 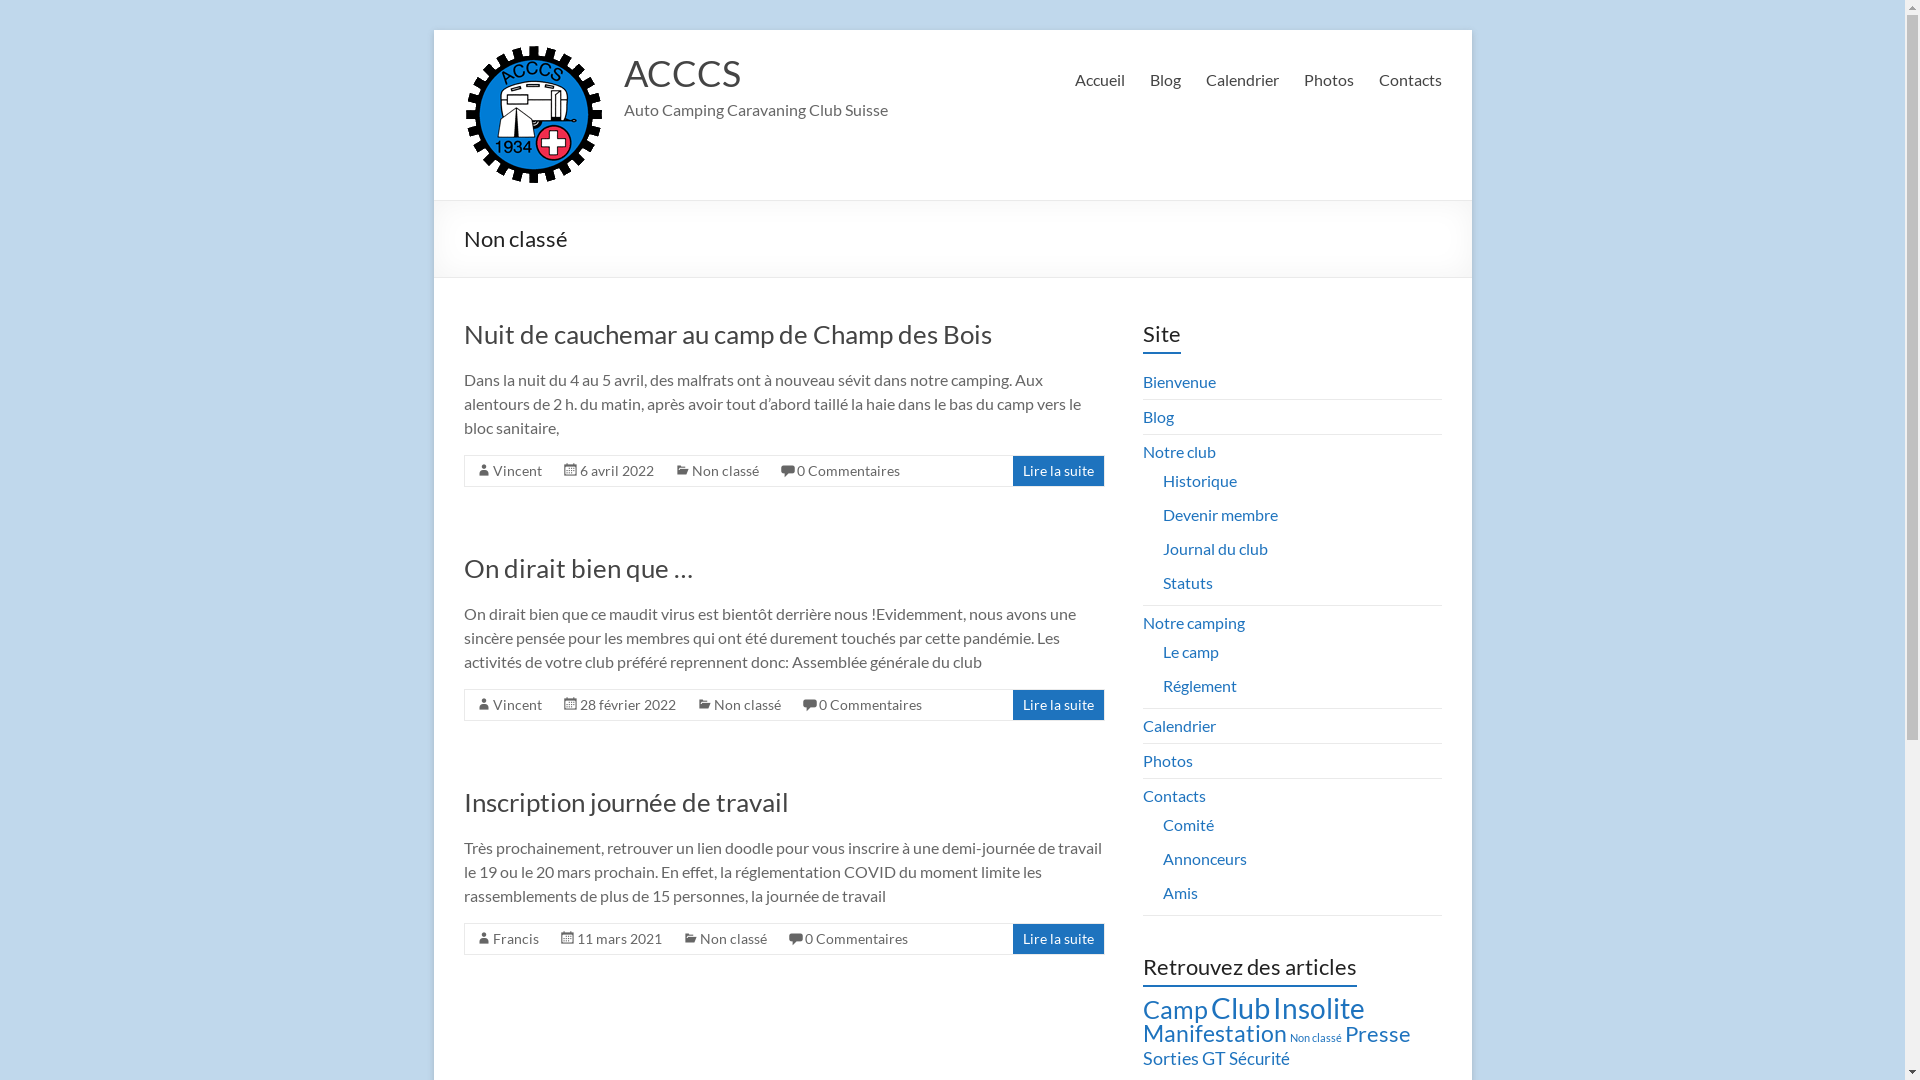 What do you see at coordinates (514, 938) in the screenshot?
I see `Francis` at bounding box center [514, 938].